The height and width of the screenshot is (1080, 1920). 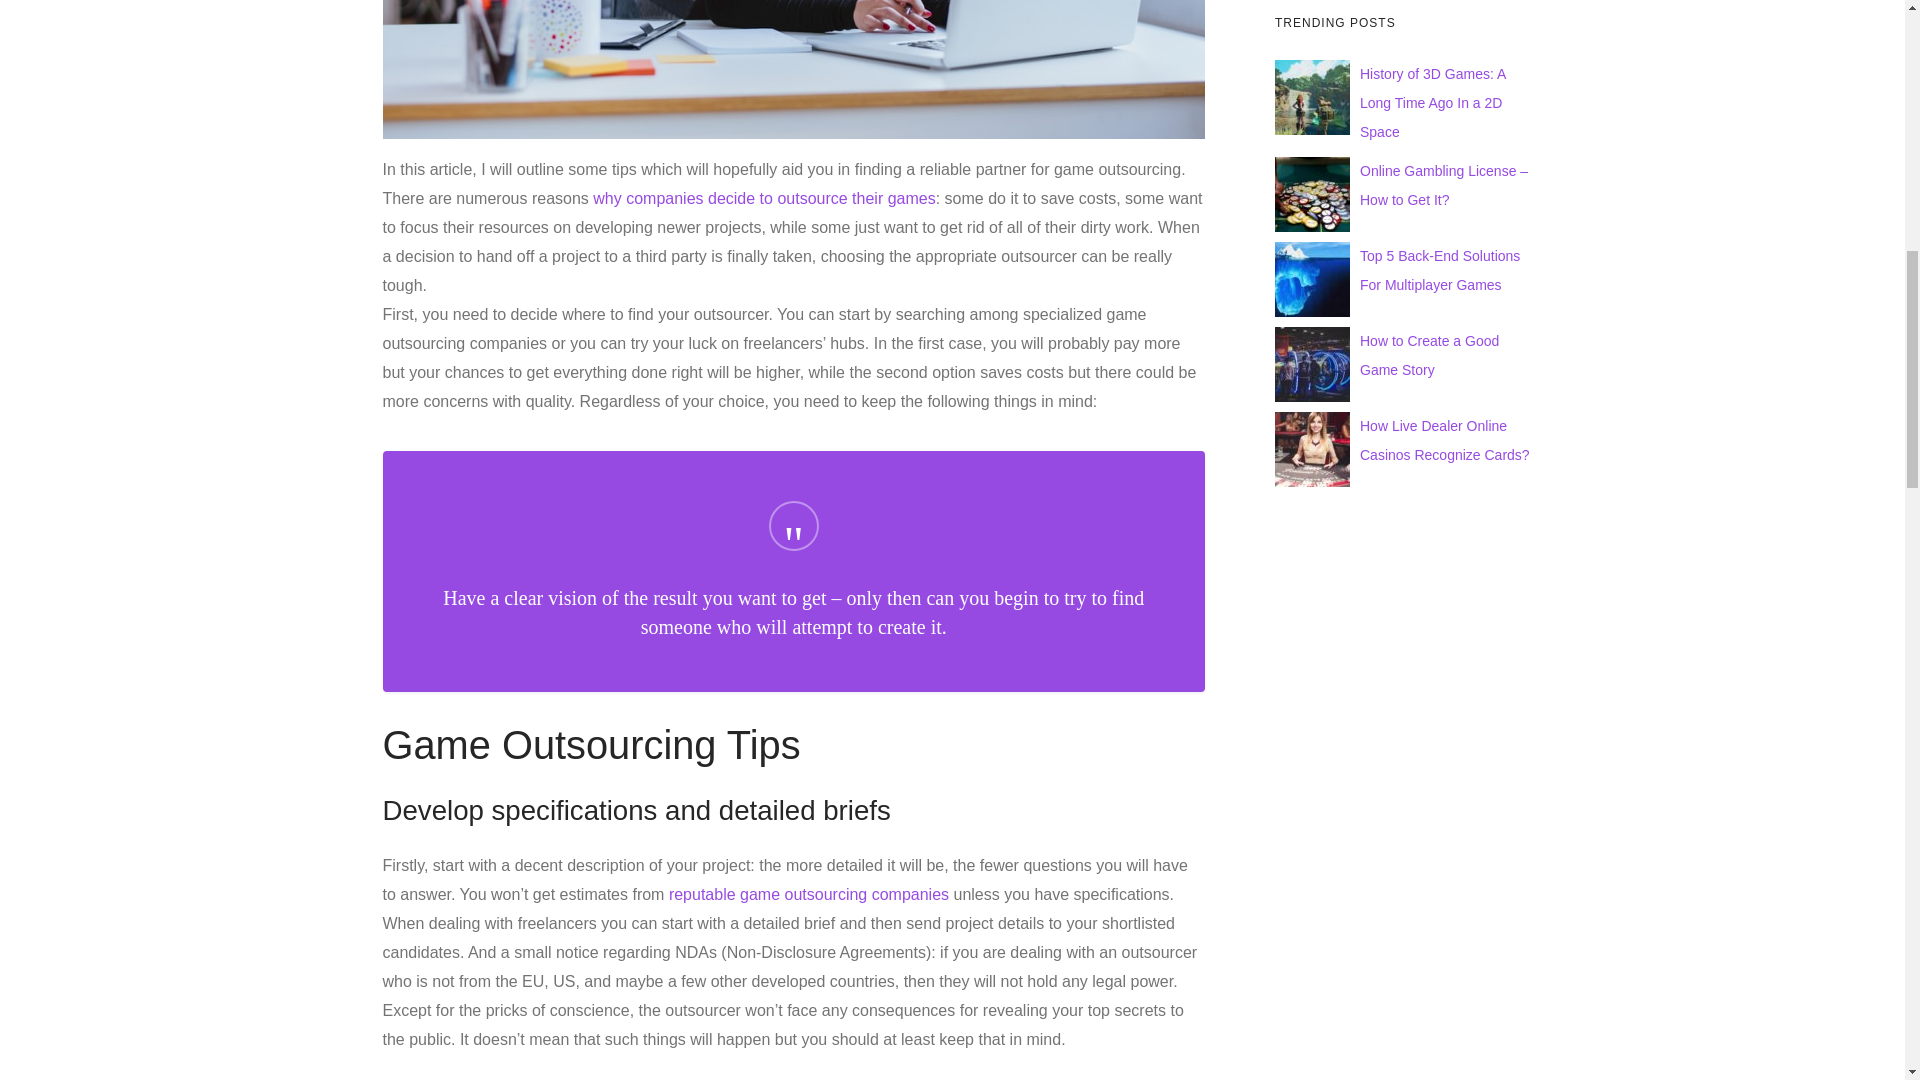 What do you see at coordinates (1444, 440) in the screenshot?
I see `How Live Dealer Online Casinos Recognize Cards?` at bounding box center [1444, 440].